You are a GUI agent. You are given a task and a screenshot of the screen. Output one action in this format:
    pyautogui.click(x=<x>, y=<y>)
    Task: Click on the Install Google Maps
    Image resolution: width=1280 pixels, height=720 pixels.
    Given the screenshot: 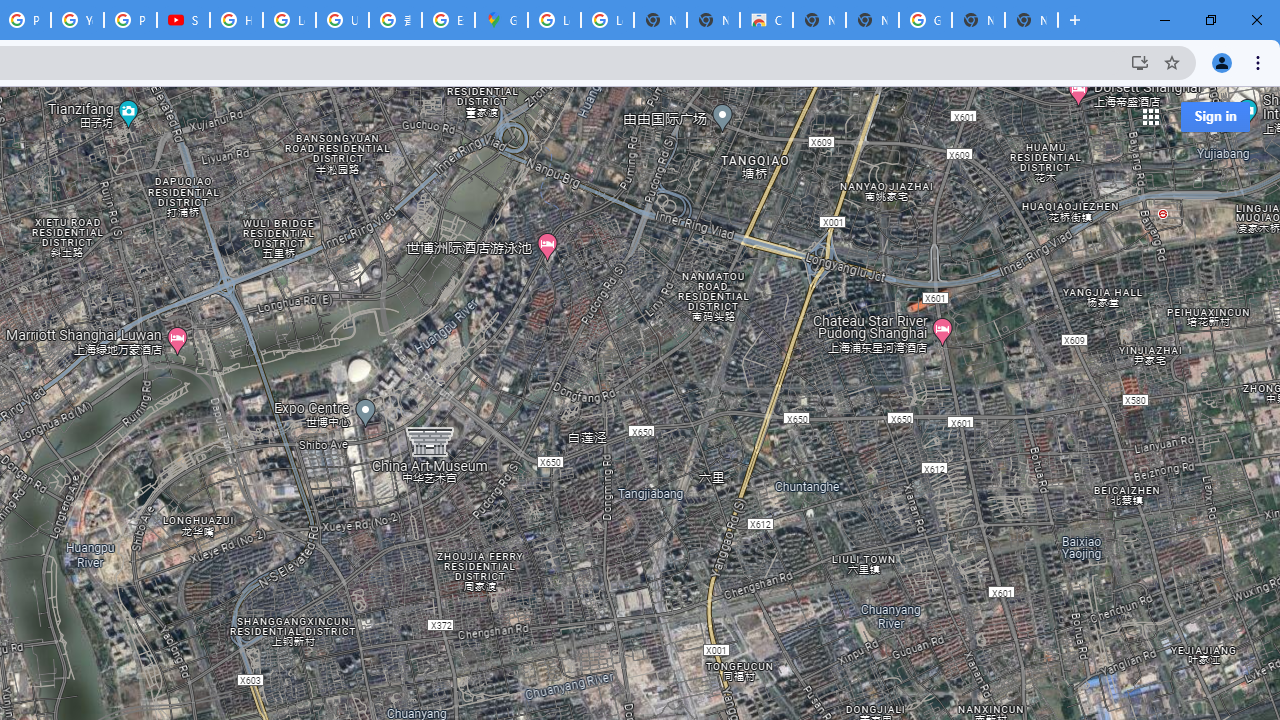 What is the action you would take?
    pyautogui.click(x=1140, y=62)
    